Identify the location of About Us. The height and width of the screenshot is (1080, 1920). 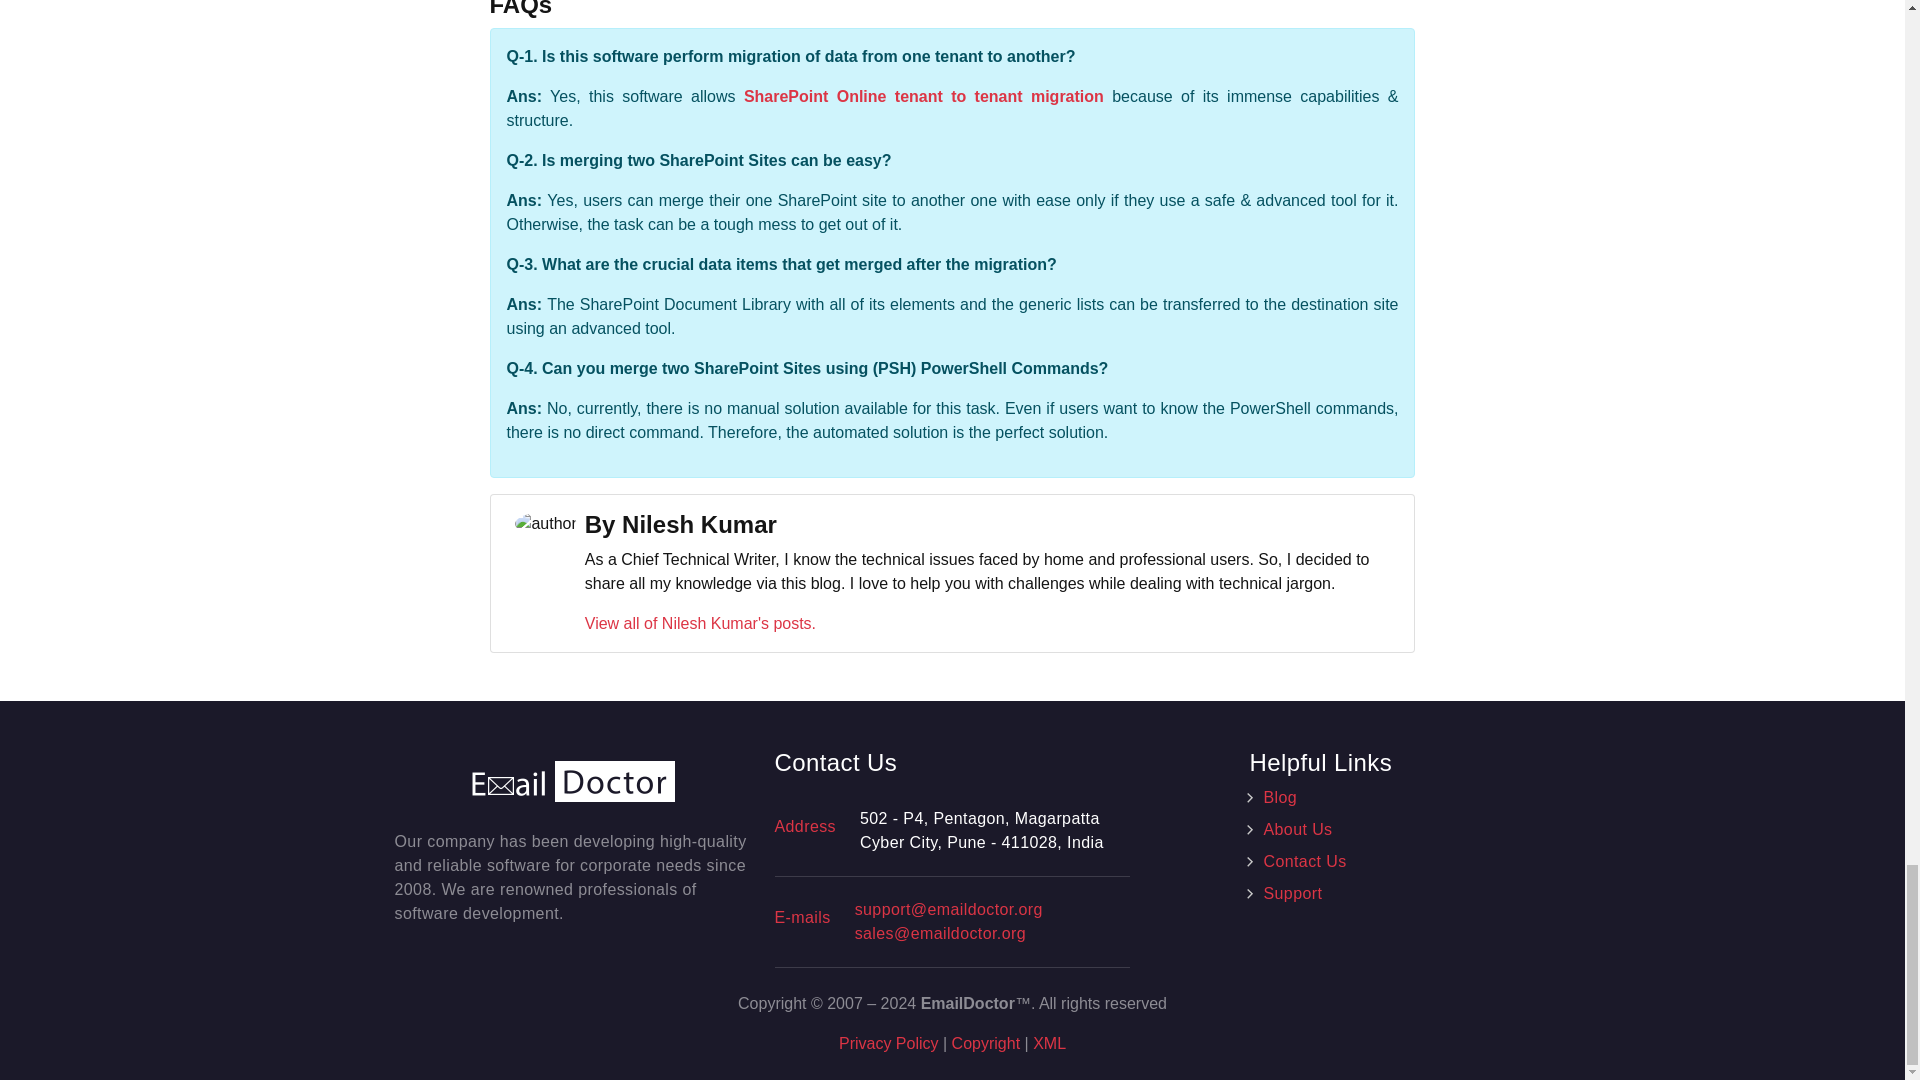
(1298, 829).